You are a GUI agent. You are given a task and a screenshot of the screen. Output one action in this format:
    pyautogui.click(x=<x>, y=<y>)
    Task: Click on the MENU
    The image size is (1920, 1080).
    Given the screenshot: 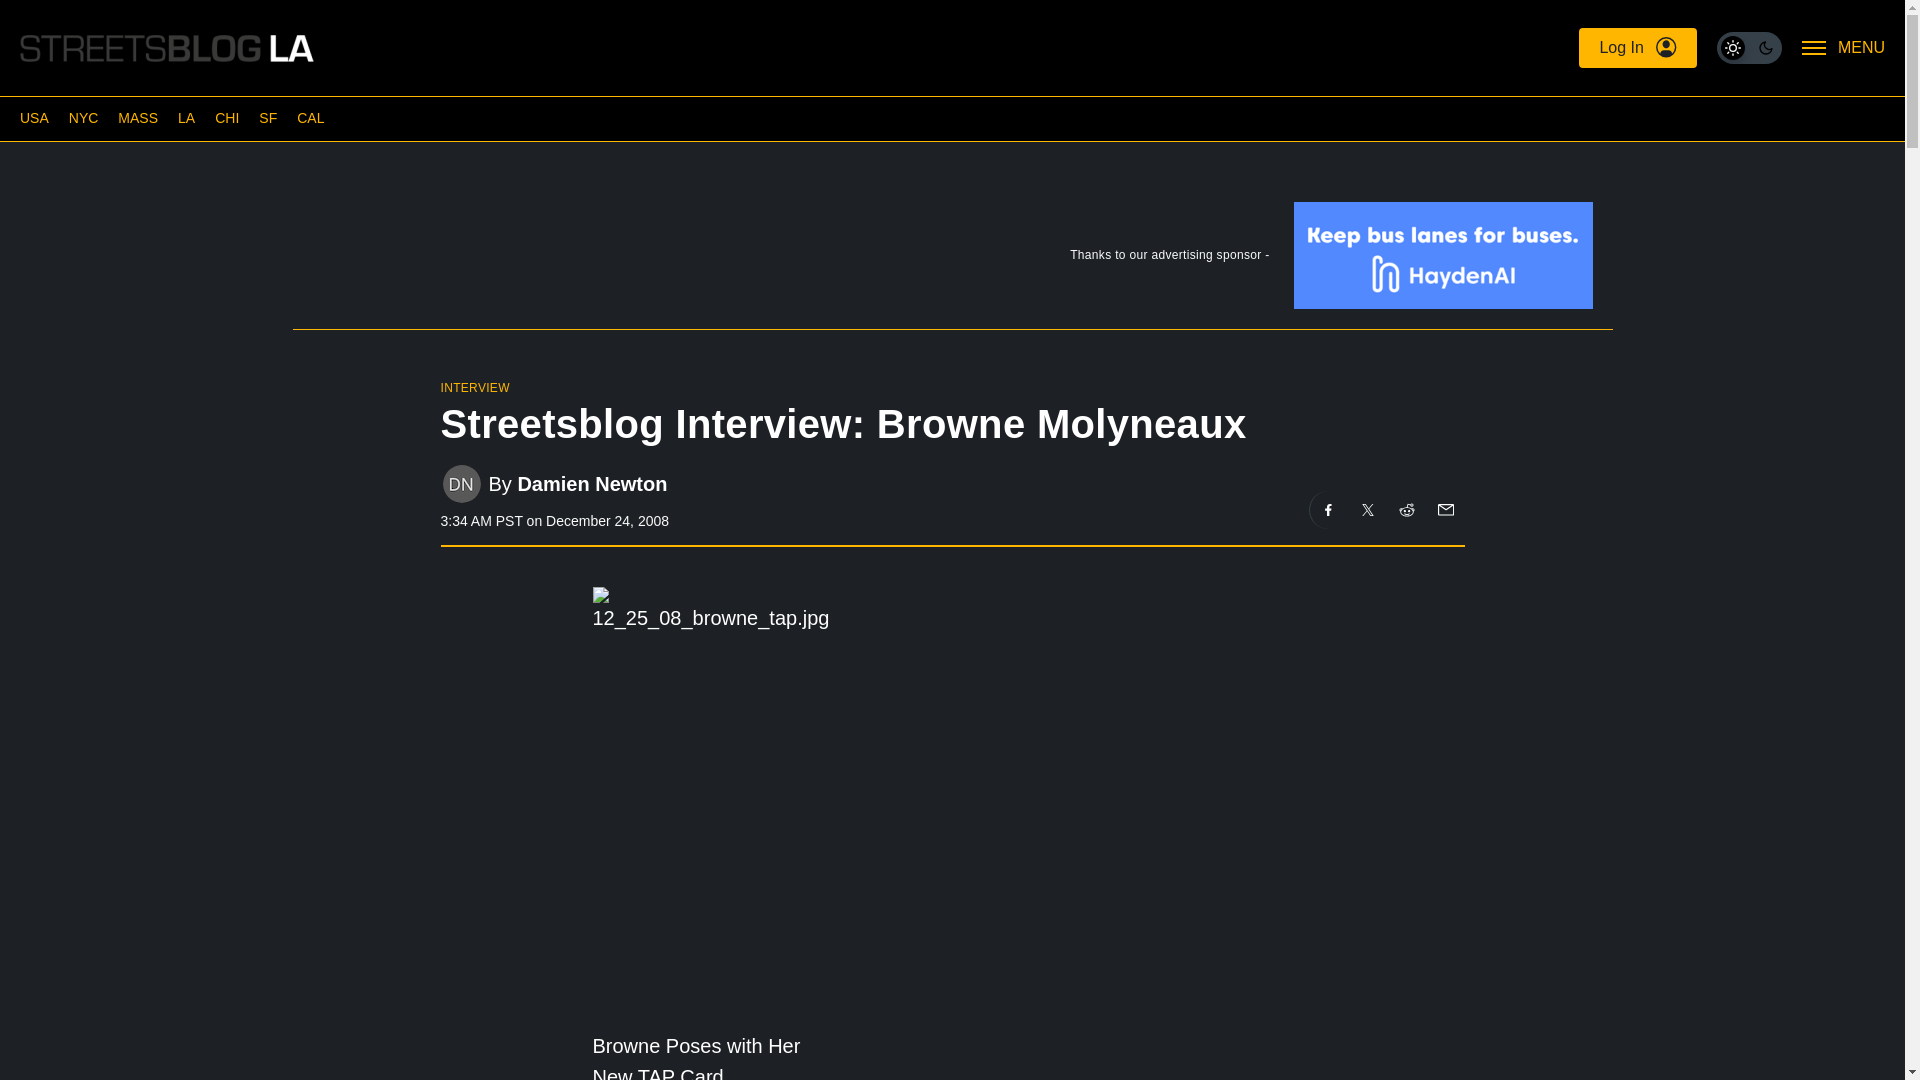 What is the action you would take?
    pyautogui.click(x=1844, y=48)
    